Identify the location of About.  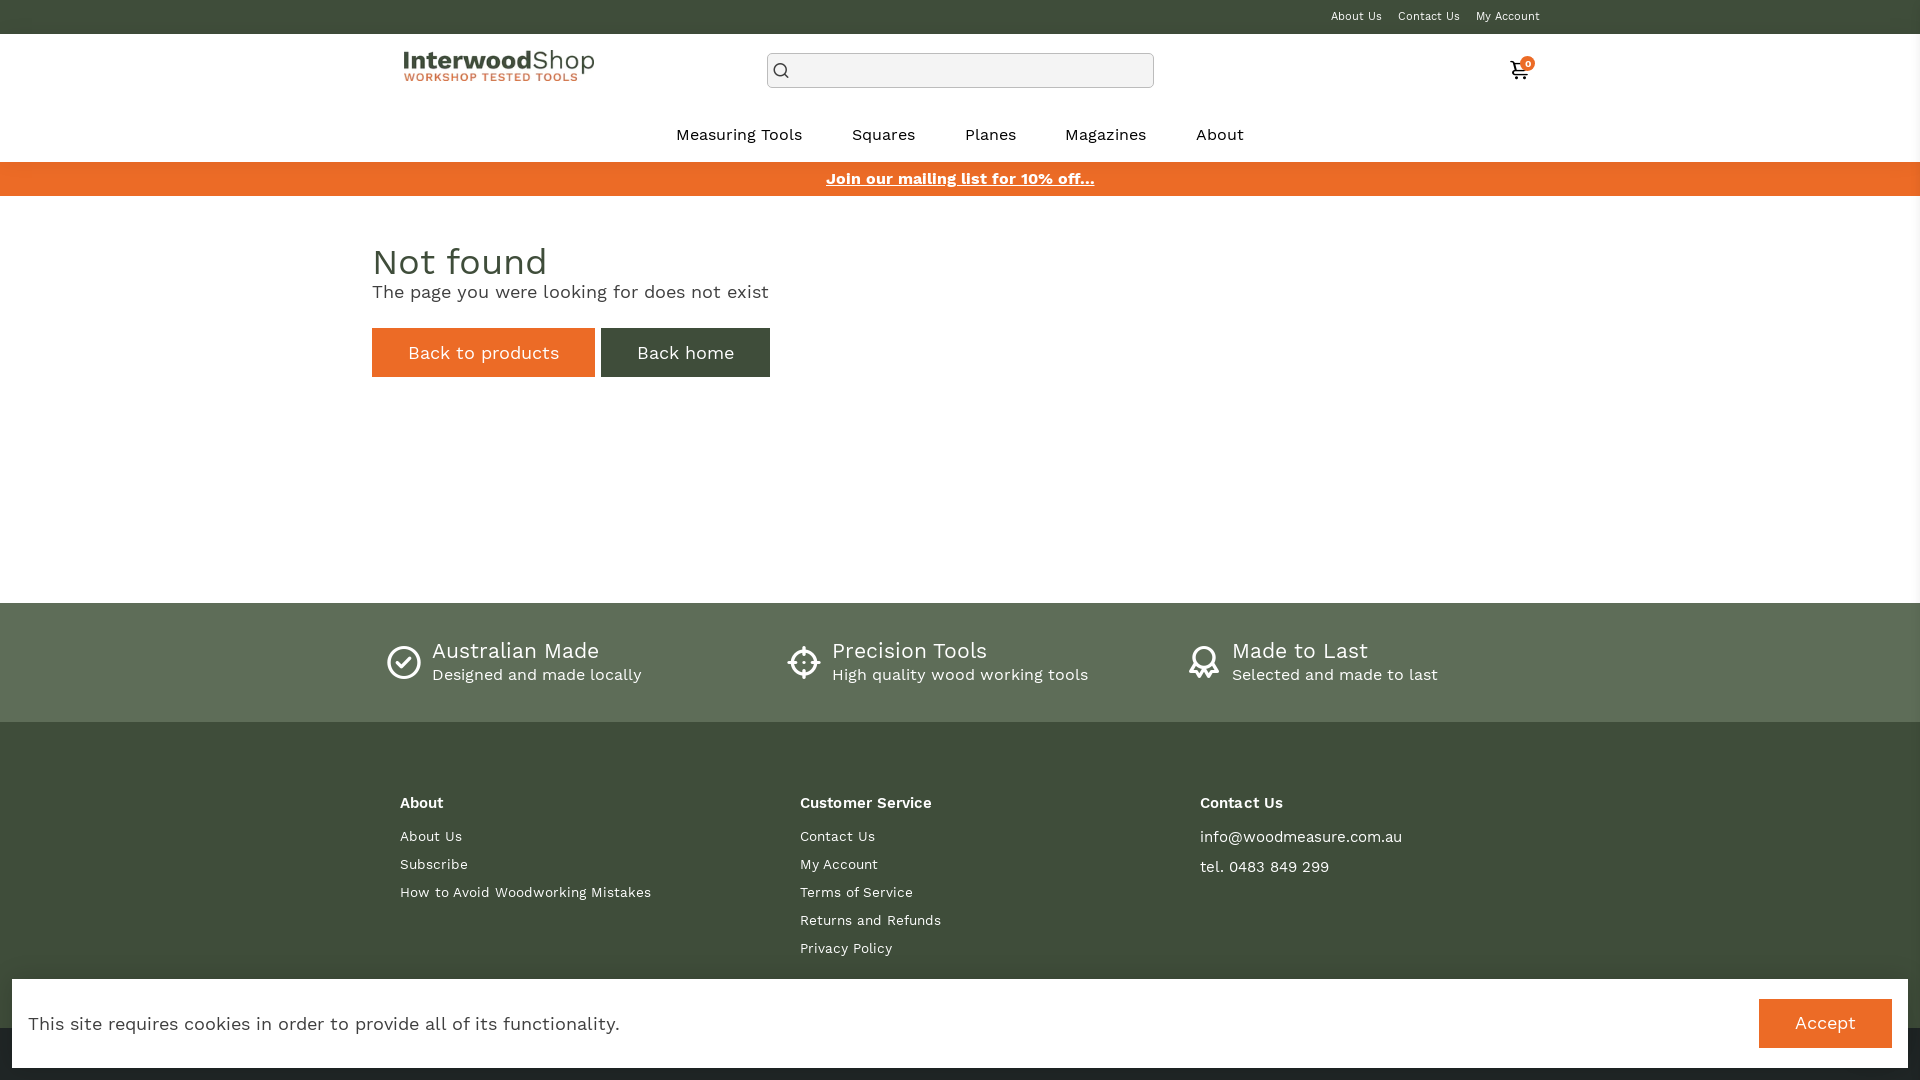
(1220, 134).